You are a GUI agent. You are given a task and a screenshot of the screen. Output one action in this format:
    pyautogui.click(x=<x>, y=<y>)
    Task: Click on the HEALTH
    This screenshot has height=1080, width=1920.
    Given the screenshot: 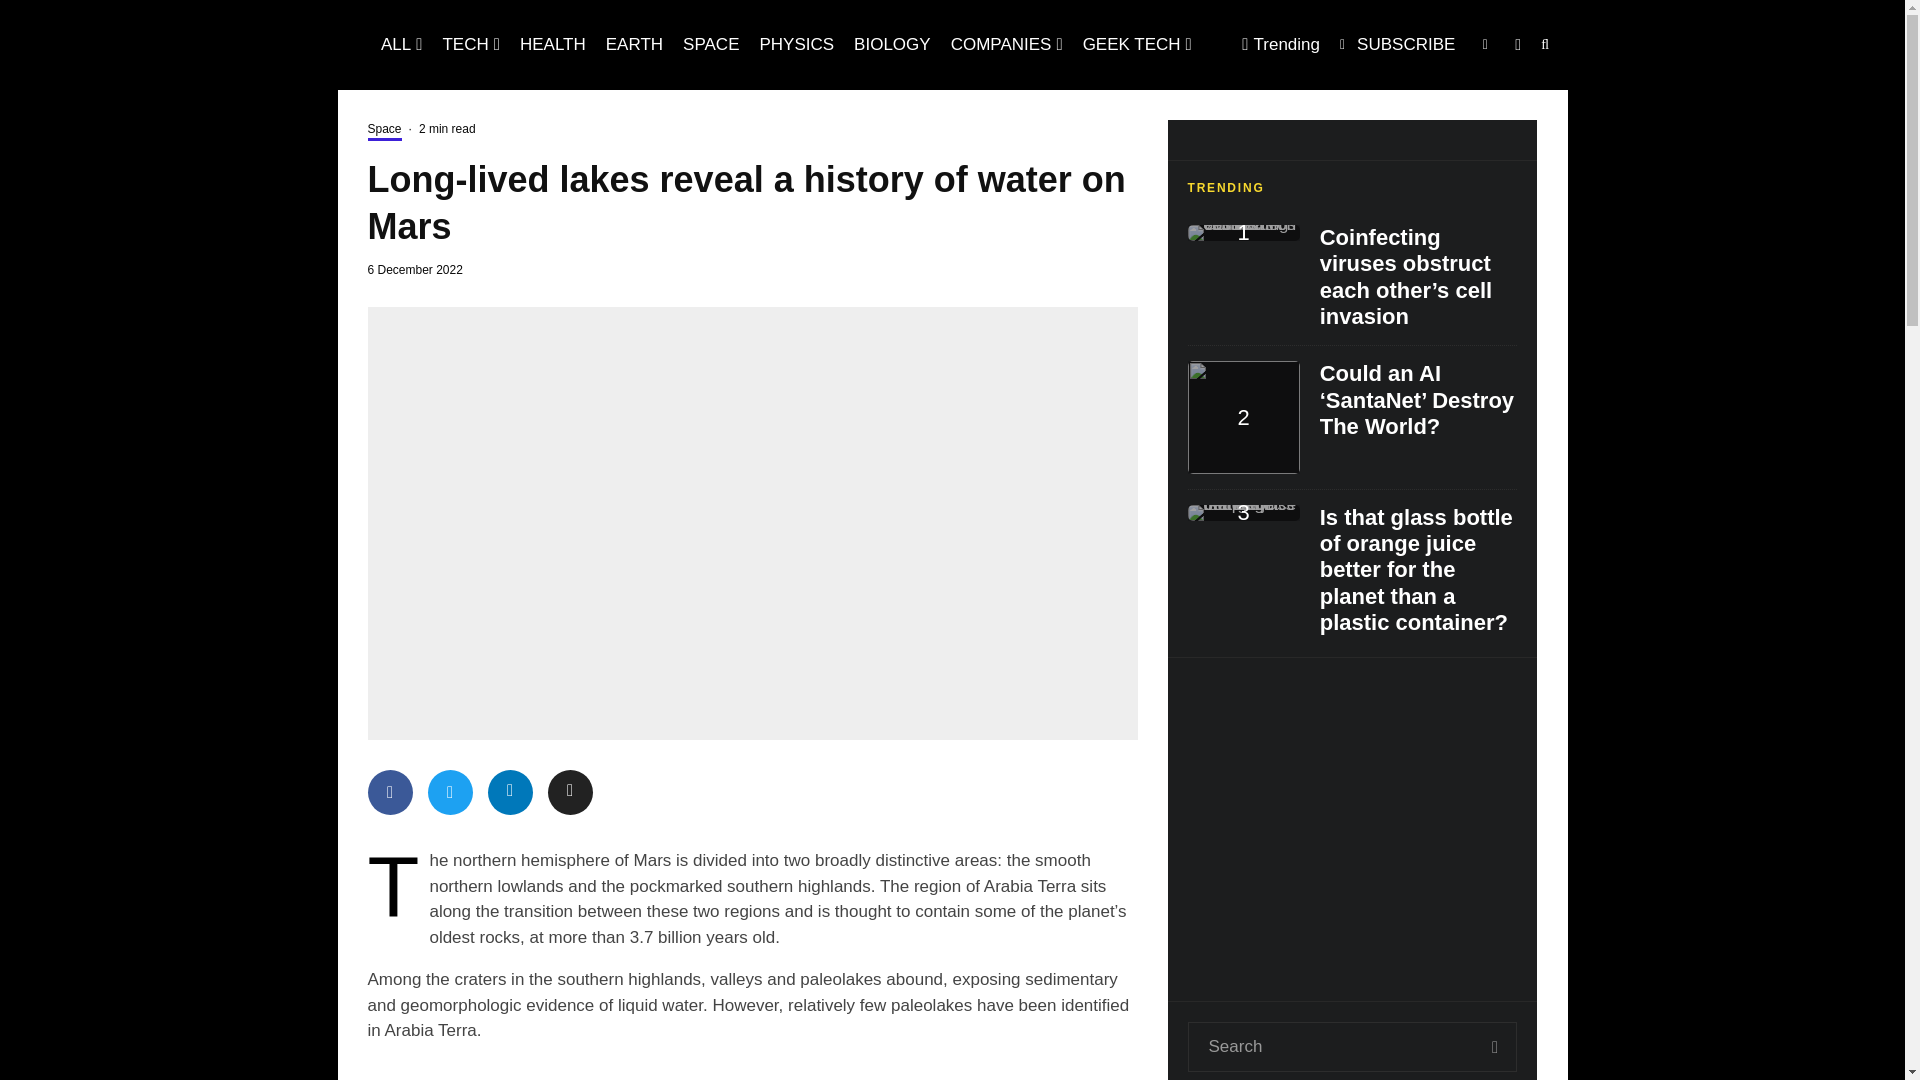 What is the action you would take?
    pyautogui.click(x=552, y=44)
    